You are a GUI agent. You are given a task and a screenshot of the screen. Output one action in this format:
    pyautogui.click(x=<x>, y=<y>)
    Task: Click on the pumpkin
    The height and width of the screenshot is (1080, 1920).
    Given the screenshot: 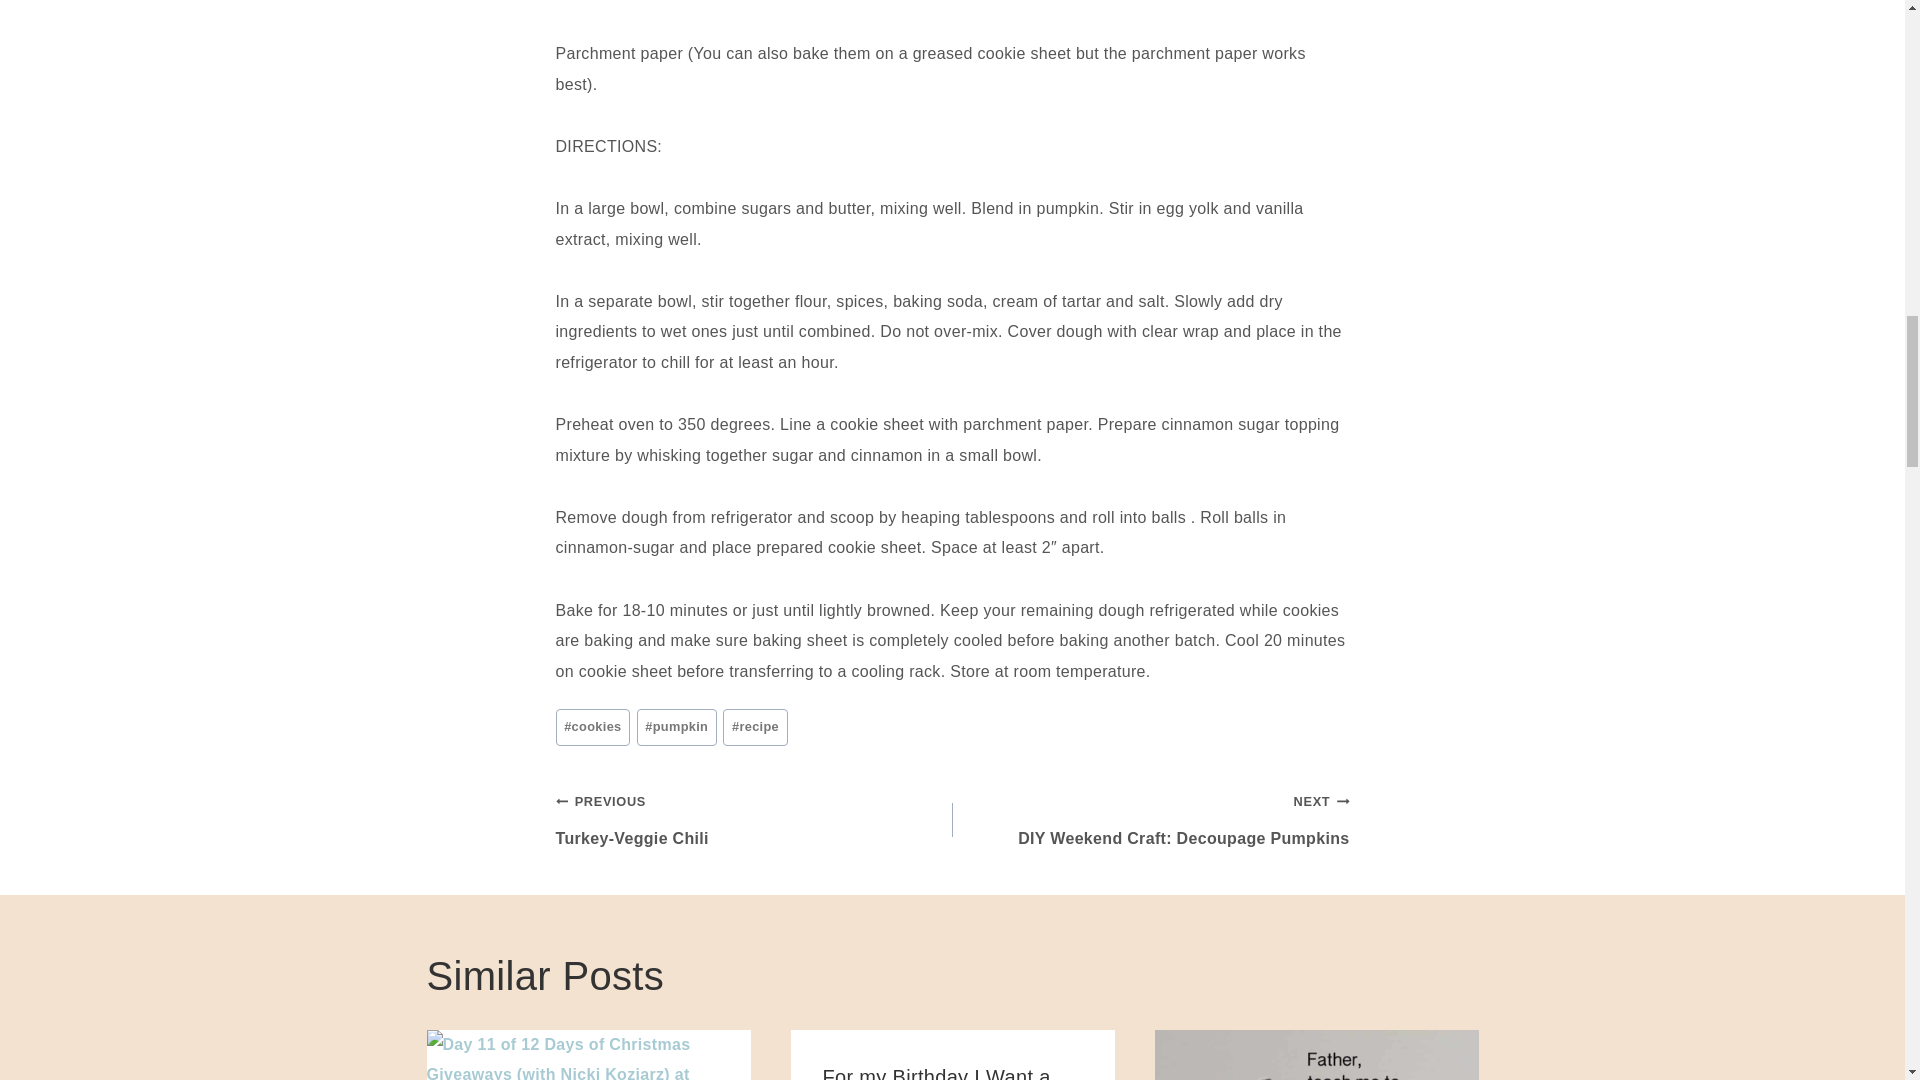 What is the action you would take?
    pyautogui.click(x=676, y=727)
    